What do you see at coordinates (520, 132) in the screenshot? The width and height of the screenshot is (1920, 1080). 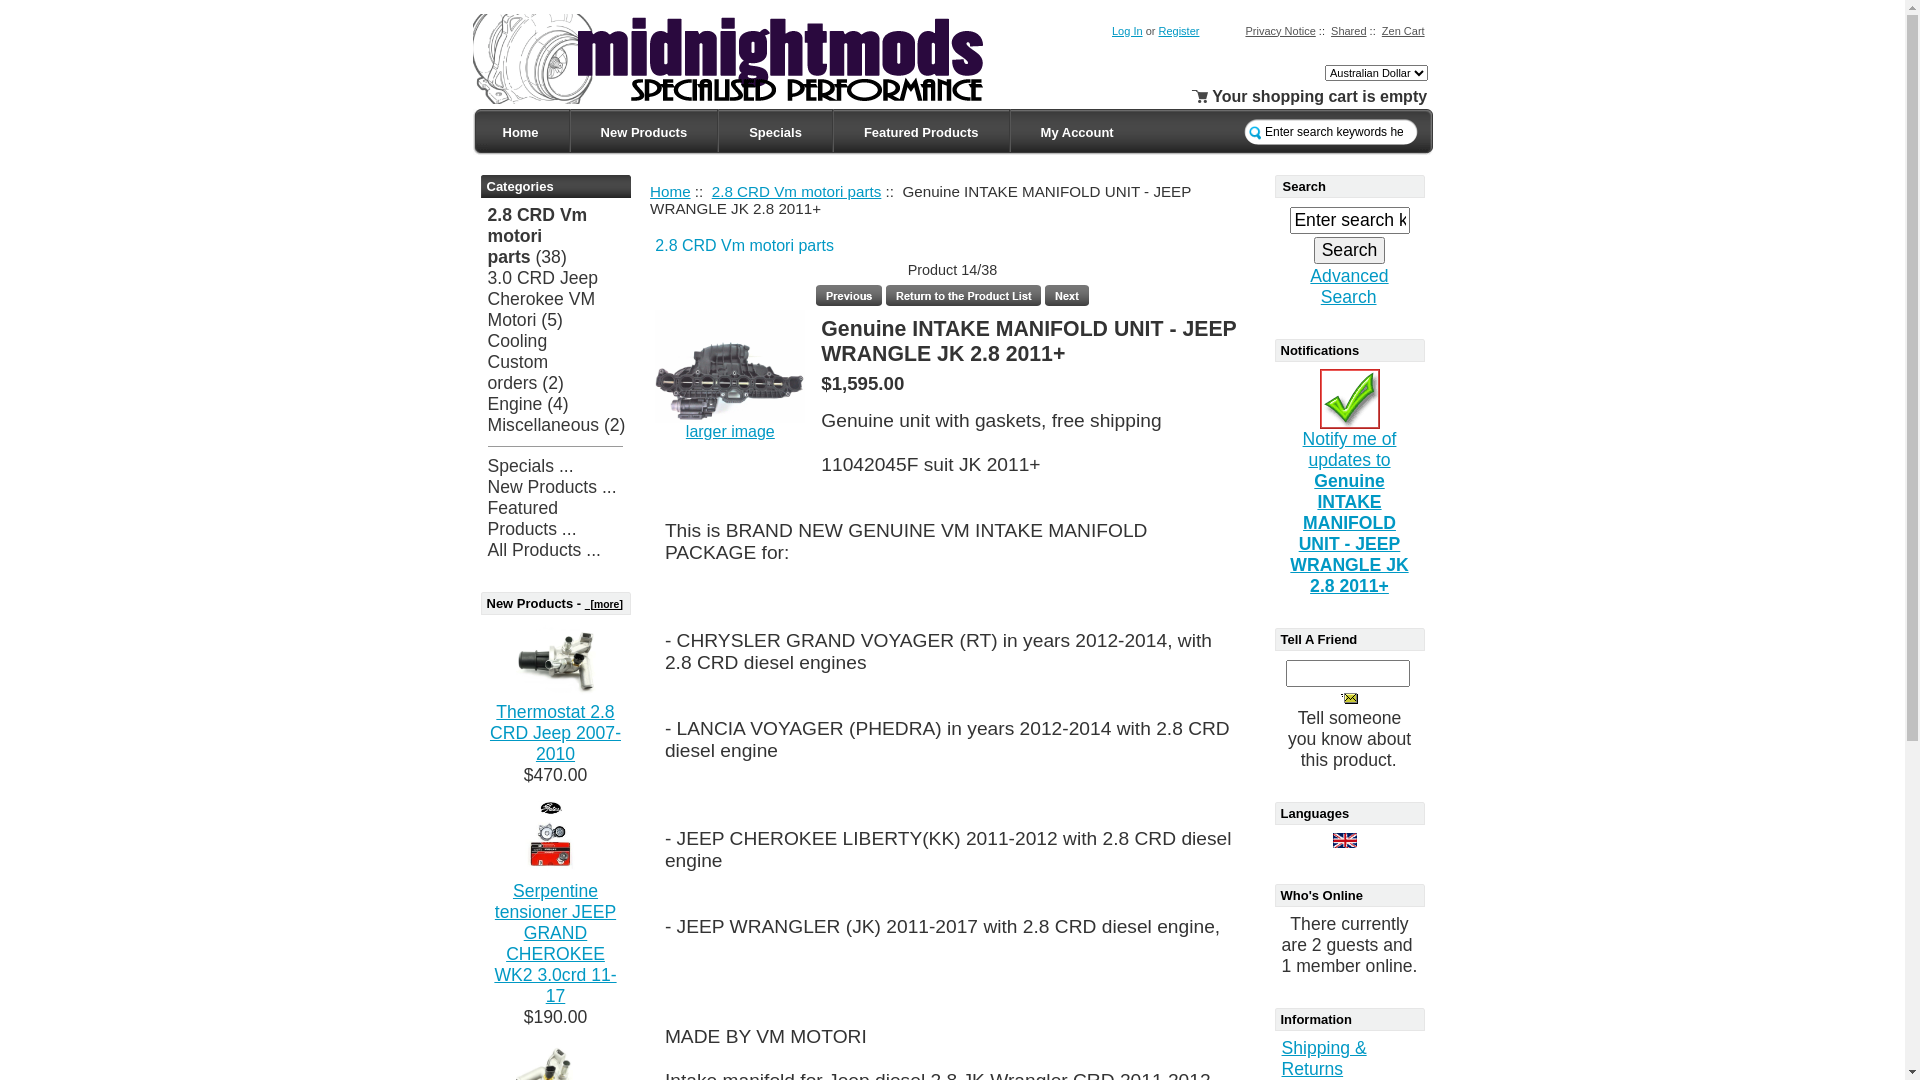 I see `Home` at bounding box center [520, 132].